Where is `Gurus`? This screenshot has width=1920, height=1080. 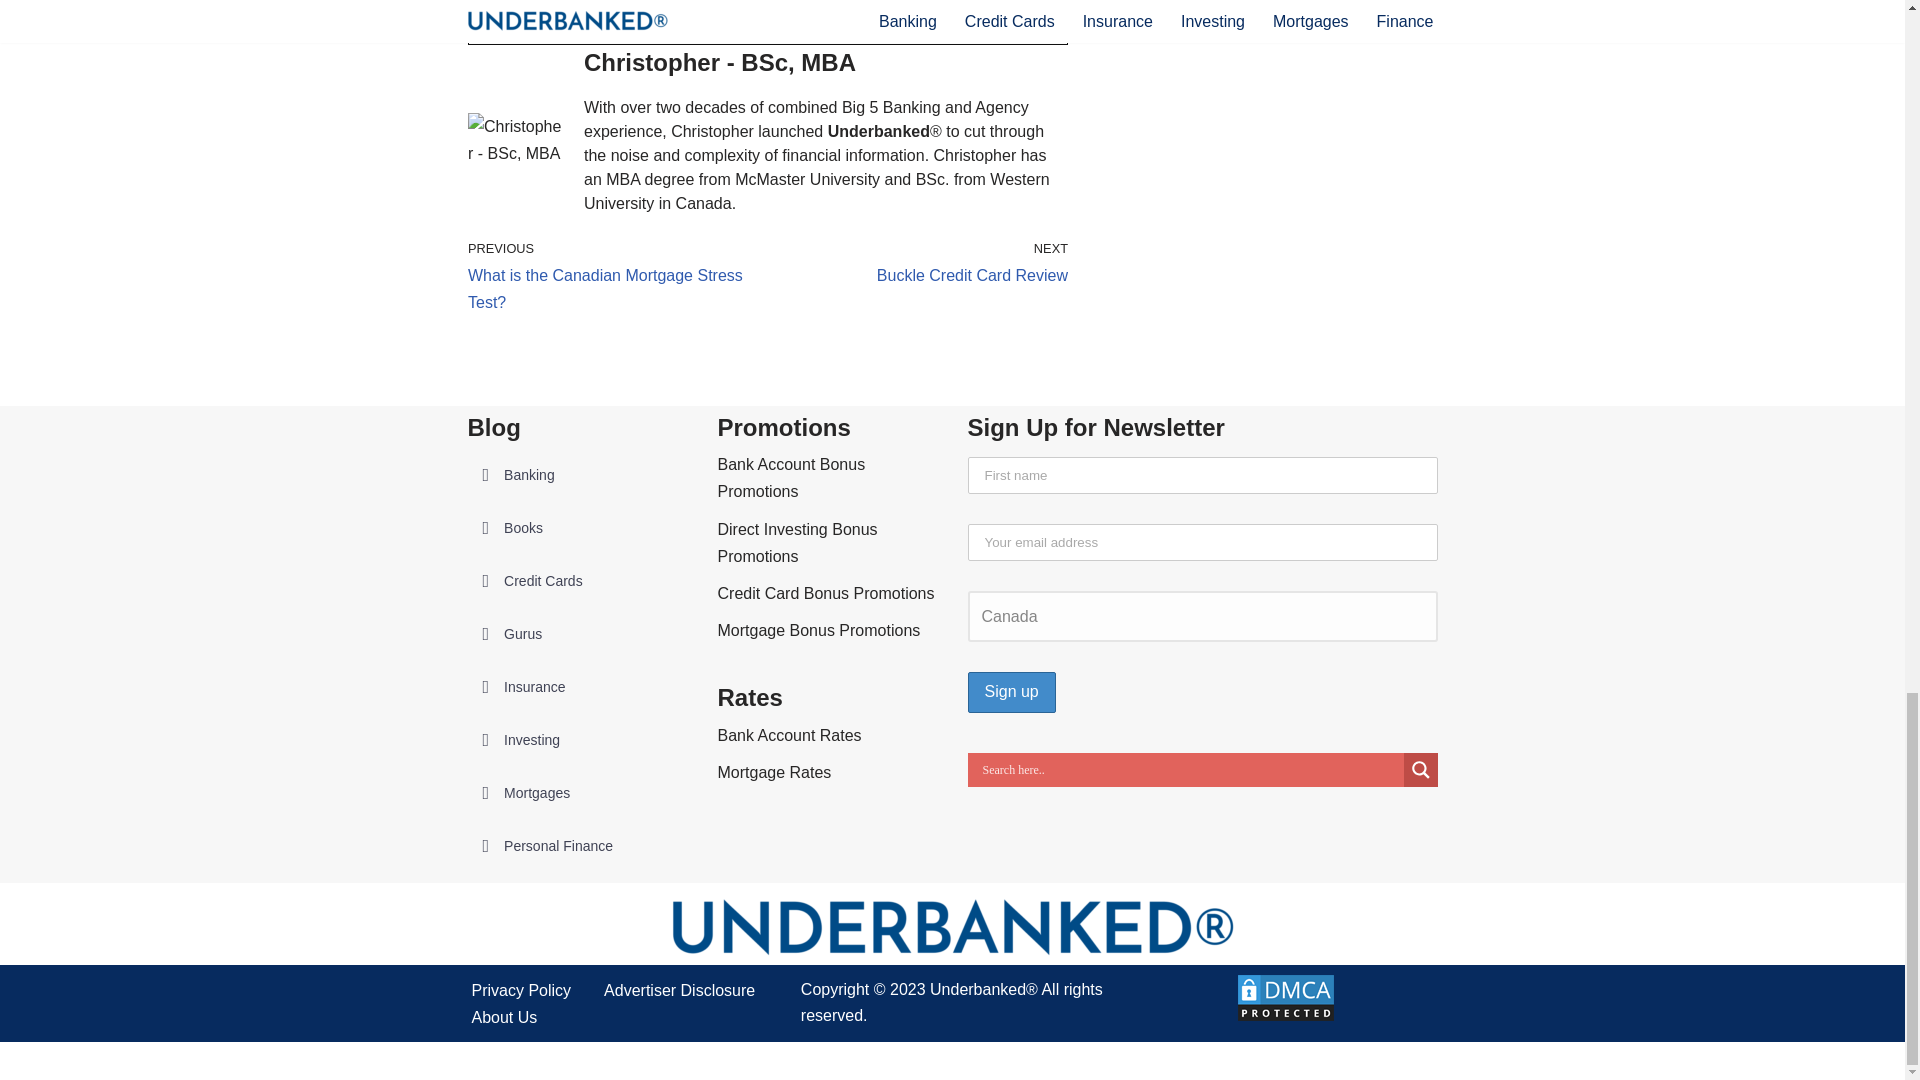
Gurus is located at coordinates (578, 634).